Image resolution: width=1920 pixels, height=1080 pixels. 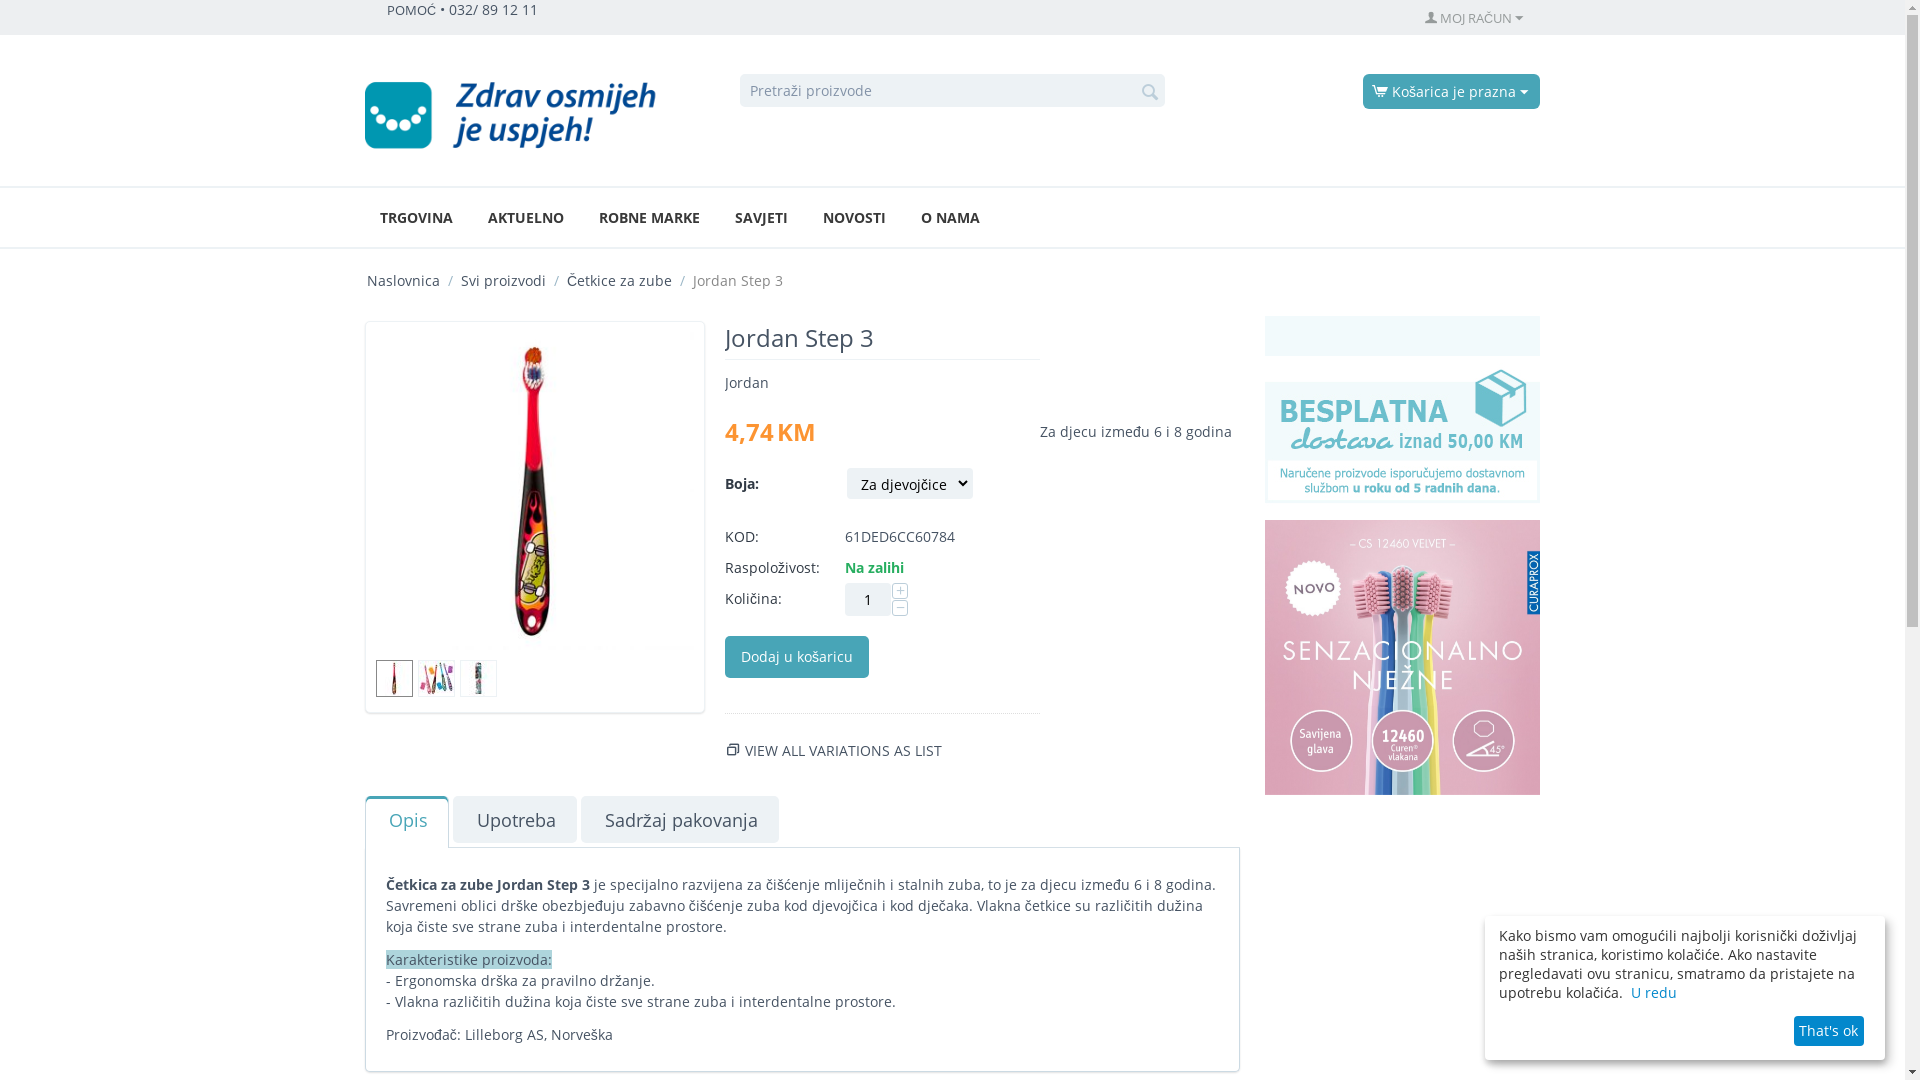 What do you see at coordinates (504, 280) in the screenshot?
I see `Svi proizvodi` at bounding box center [504, 280].